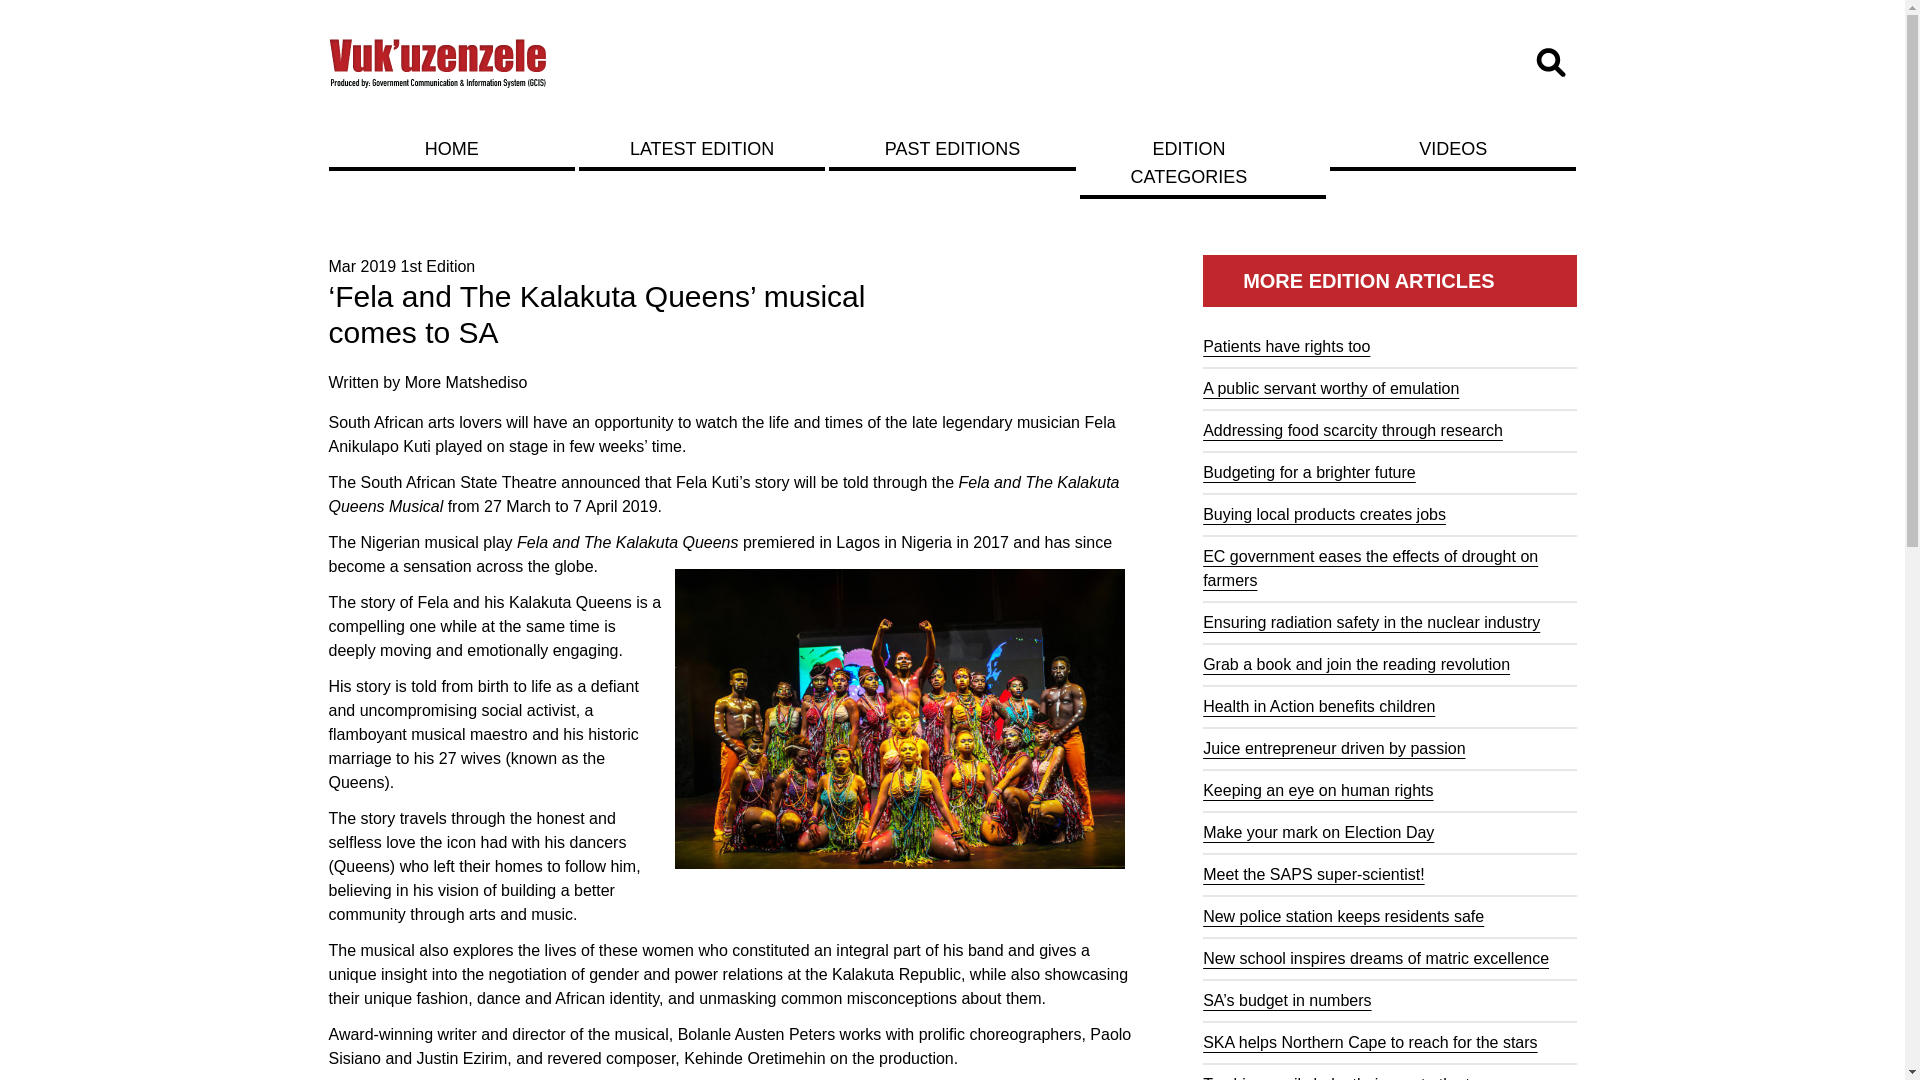 The width and height of the screenshot is (1920, 1080). I want to click on Home, so click(438, 62).